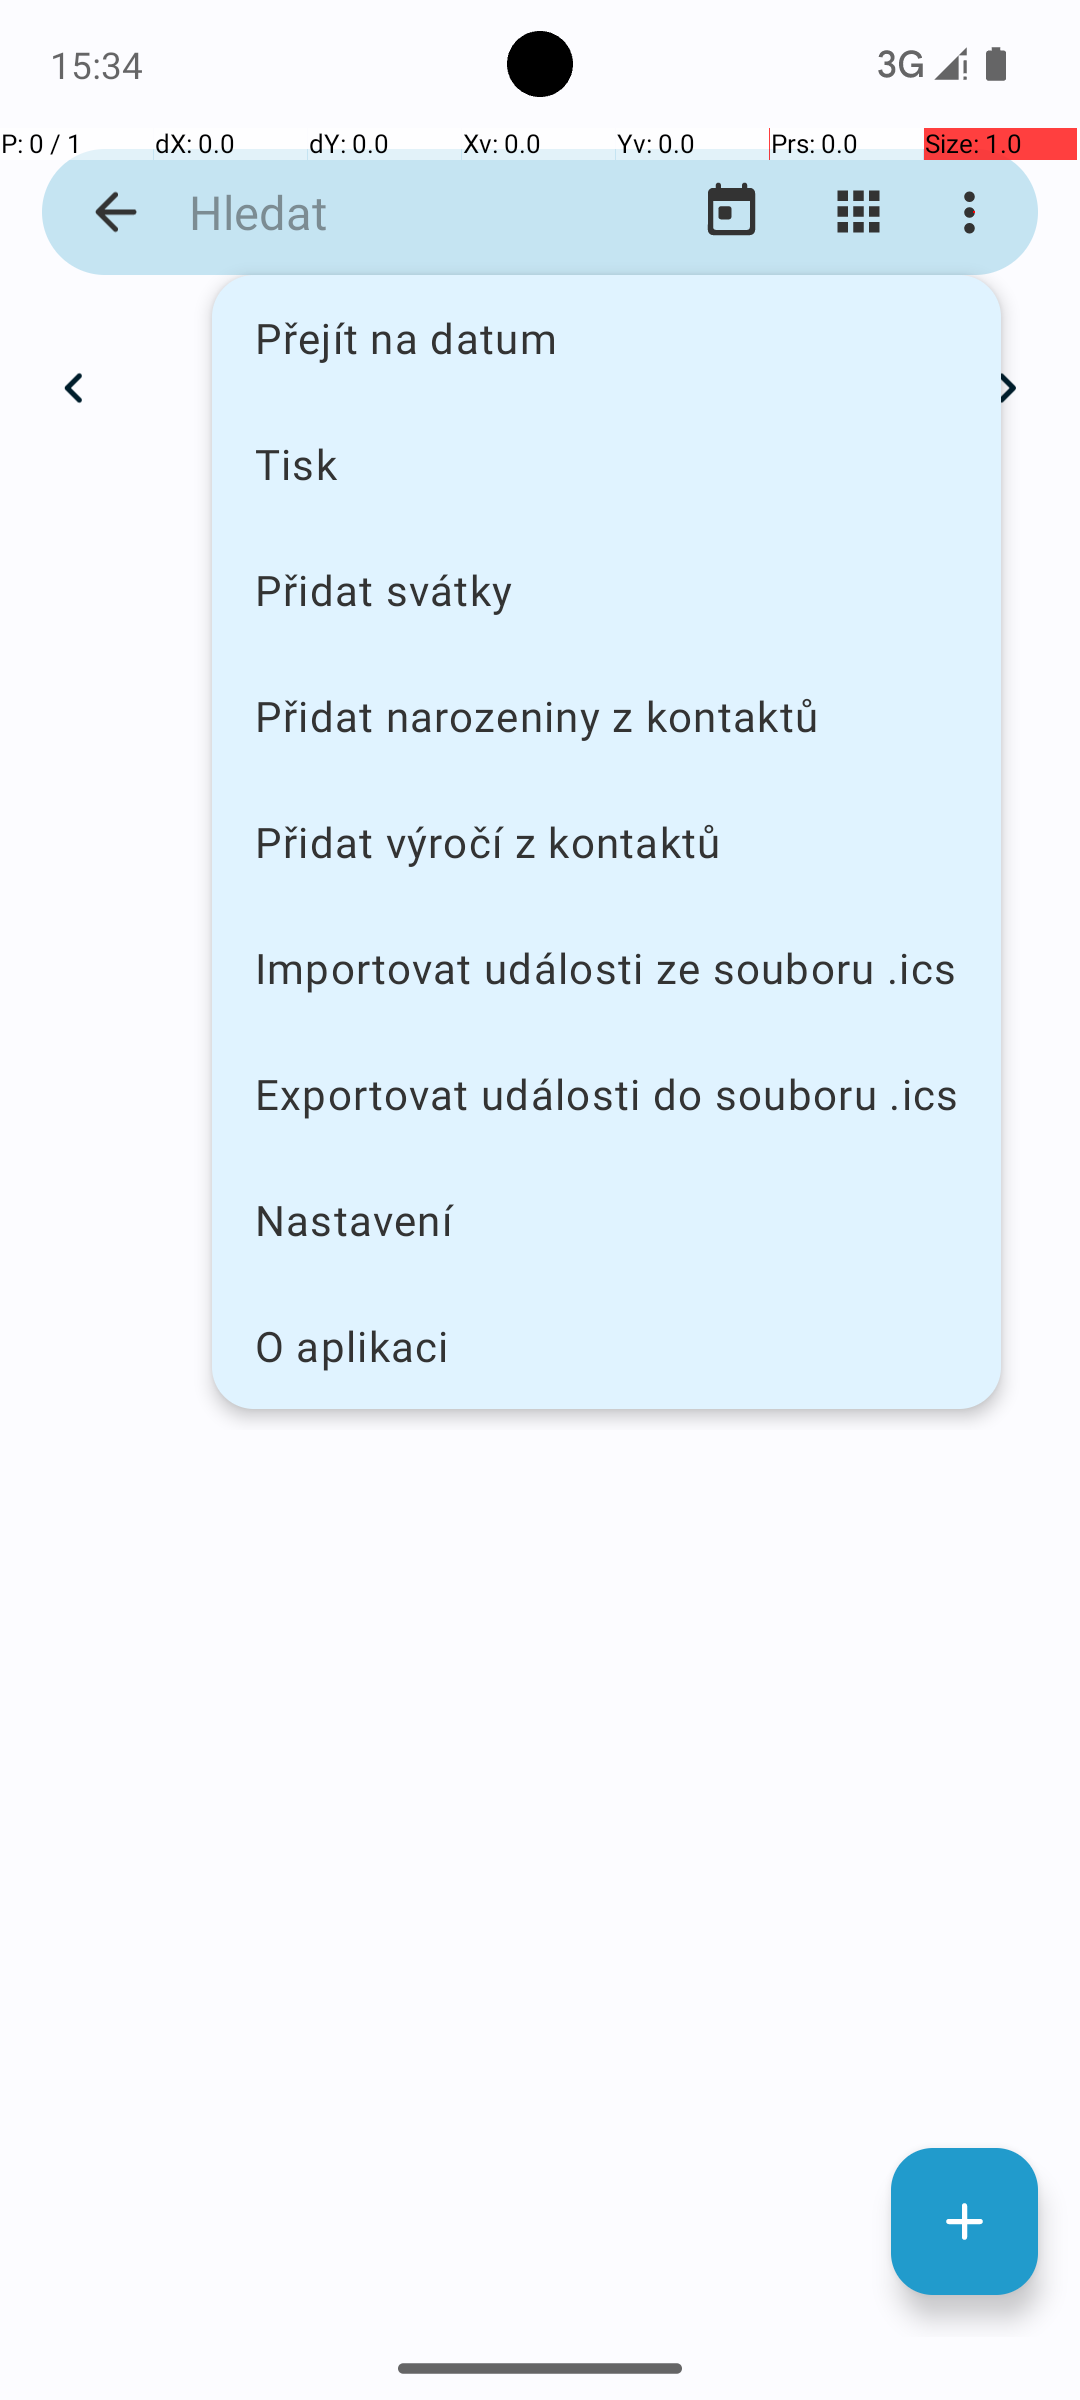 The width and height of the screenshot is (1080, 2400). What do you see at coordinates (606, 1346) in the screenshot?
I see `O aplikaci` at bounding box center [606, 1346].